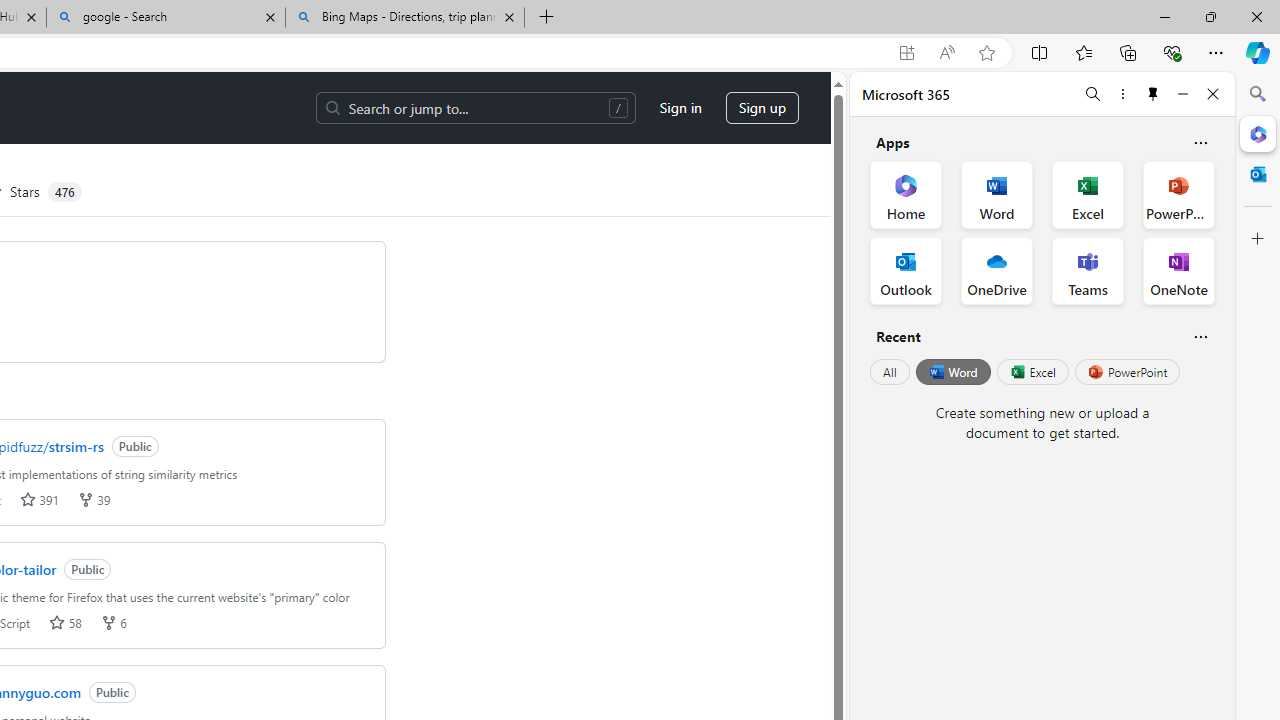 The image size is (1280, 720). Describe the element at coordinates (906, 53) in the screenshot. I see `App available. Install GitHub` at that location.